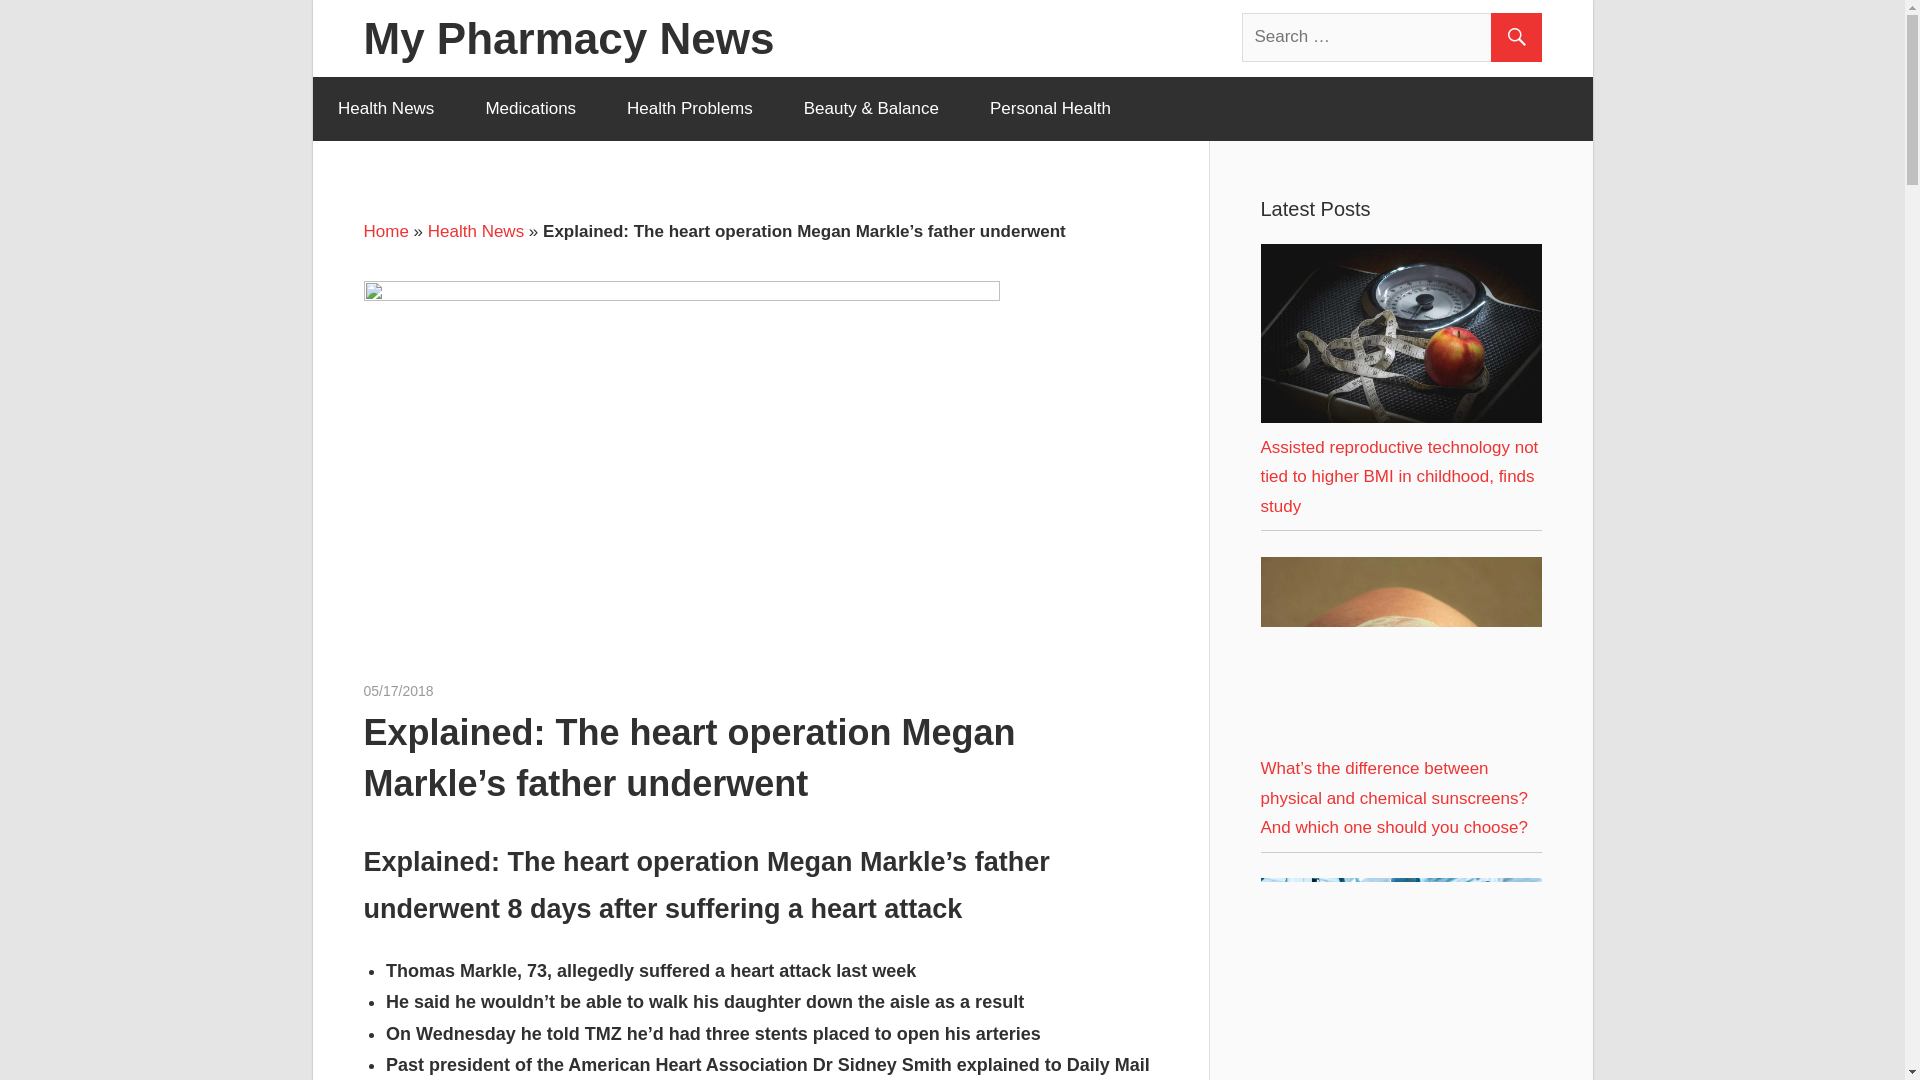 This screenshot has height=1080, width=1920. Describe the element at coordinates (398, 689) in the screenshot. I see `14:32` at that location.